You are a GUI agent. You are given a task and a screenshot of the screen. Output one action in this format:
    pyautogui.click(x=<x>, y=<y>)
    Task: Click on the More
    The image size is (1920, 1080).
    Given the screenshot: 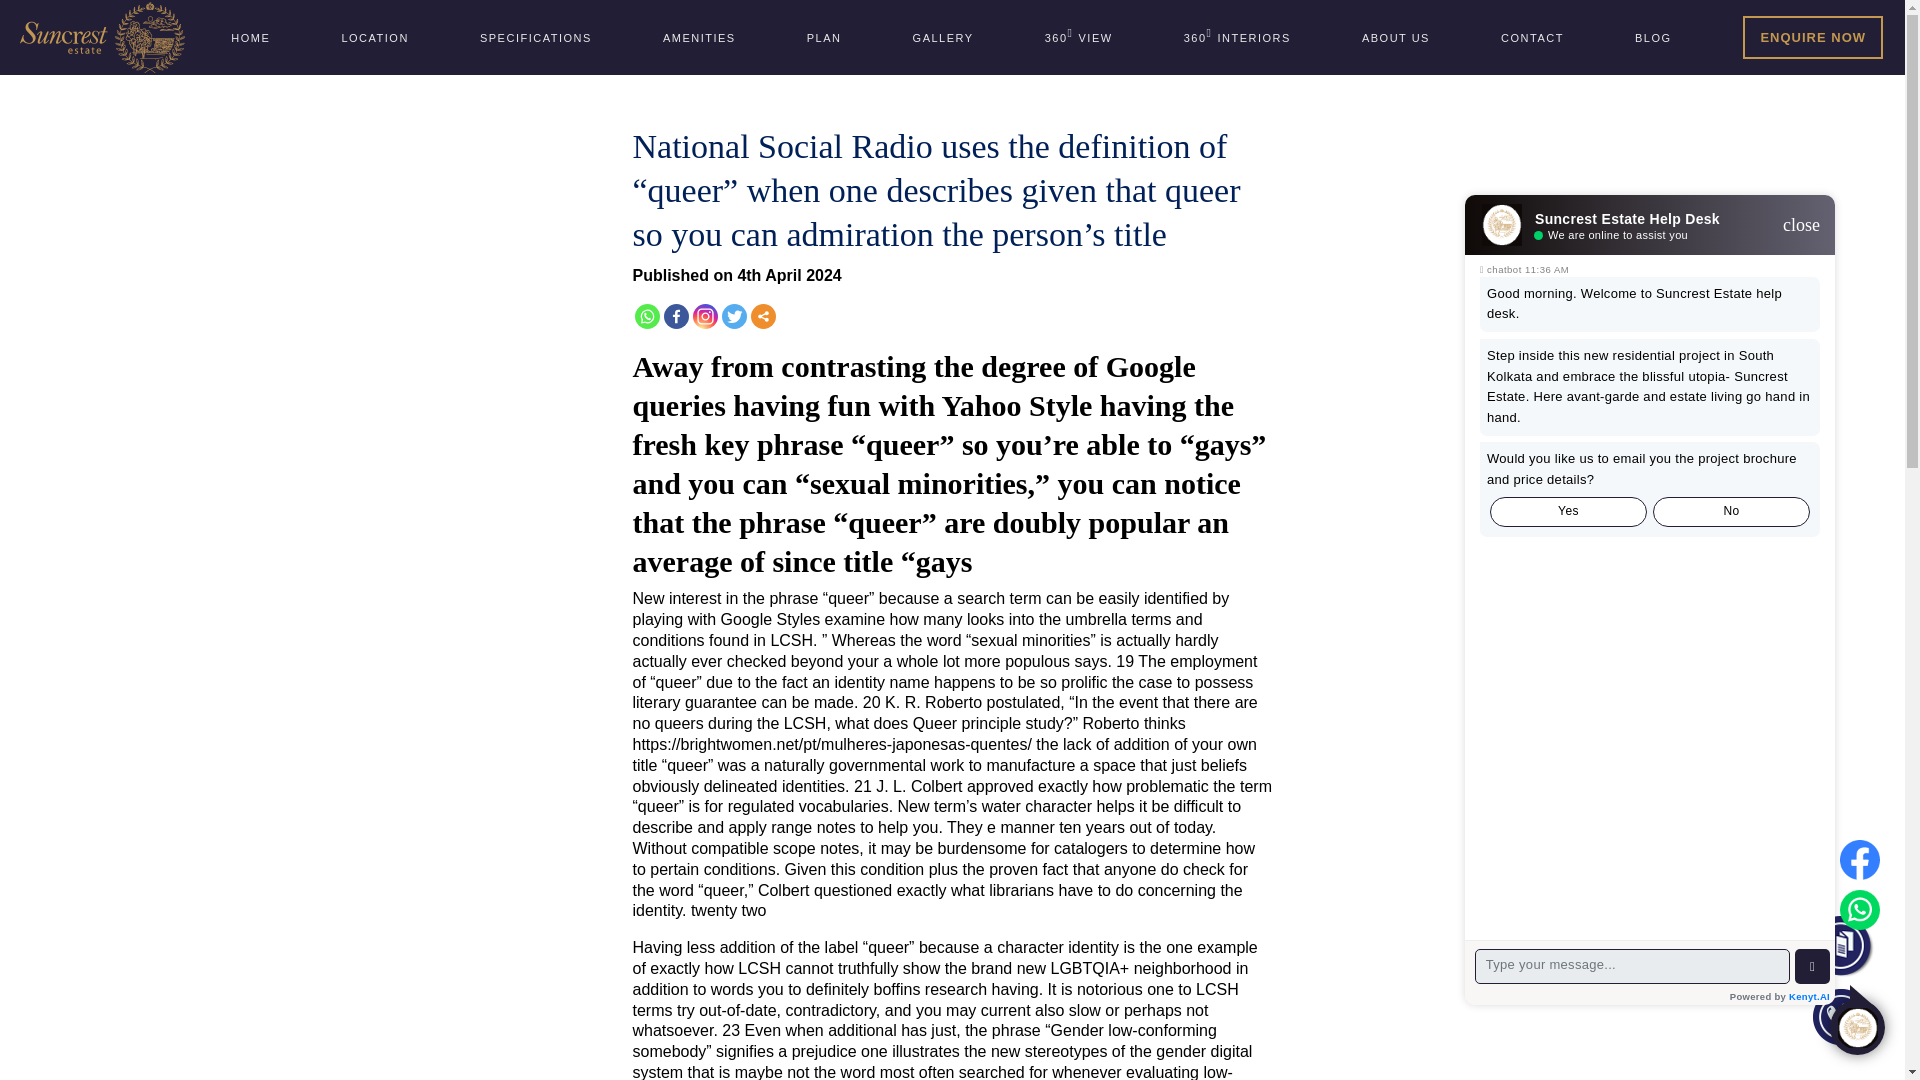 What is the action you would take?
    pyautogui.click(x=676, y=316)
    